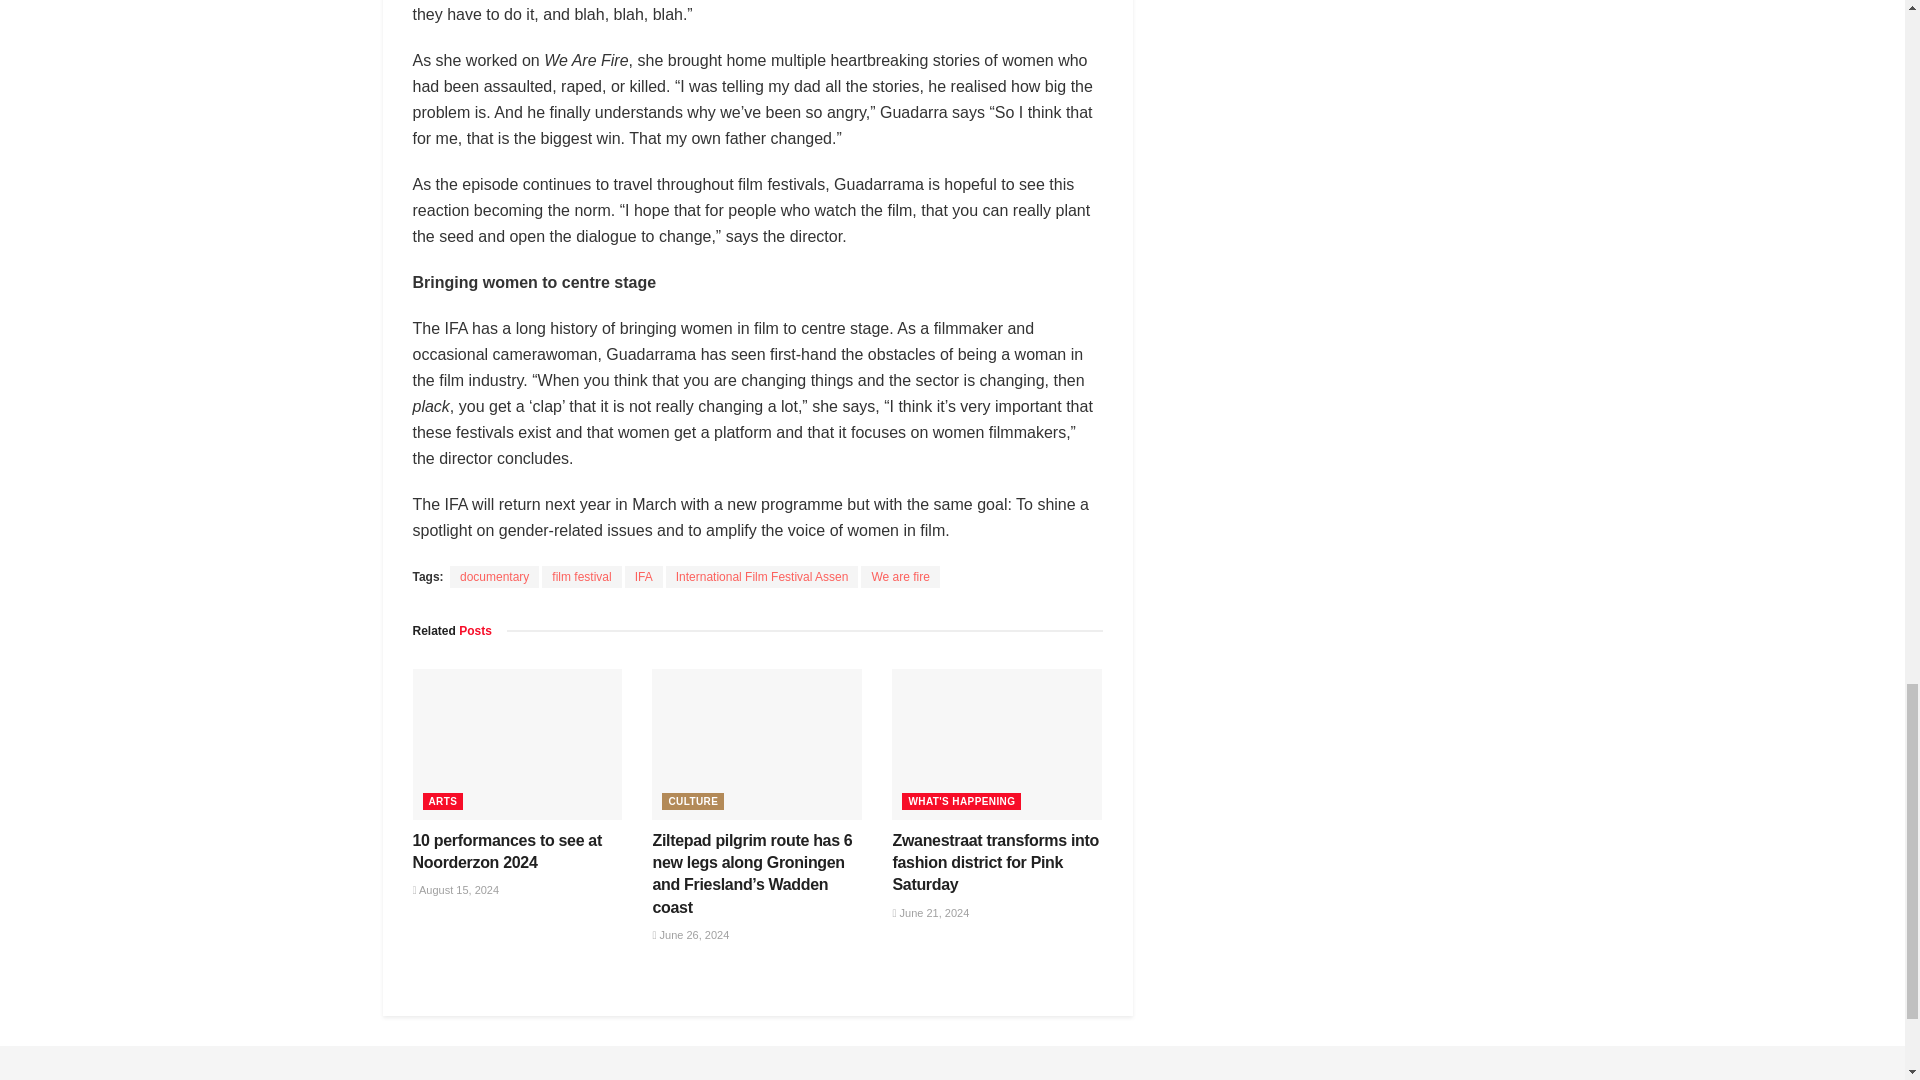 This screenshot has height=1080, width=1920. What do you see at coordinates (580, 576) in the screenshot?
I see `film festival` at bounding box center [580, 576].